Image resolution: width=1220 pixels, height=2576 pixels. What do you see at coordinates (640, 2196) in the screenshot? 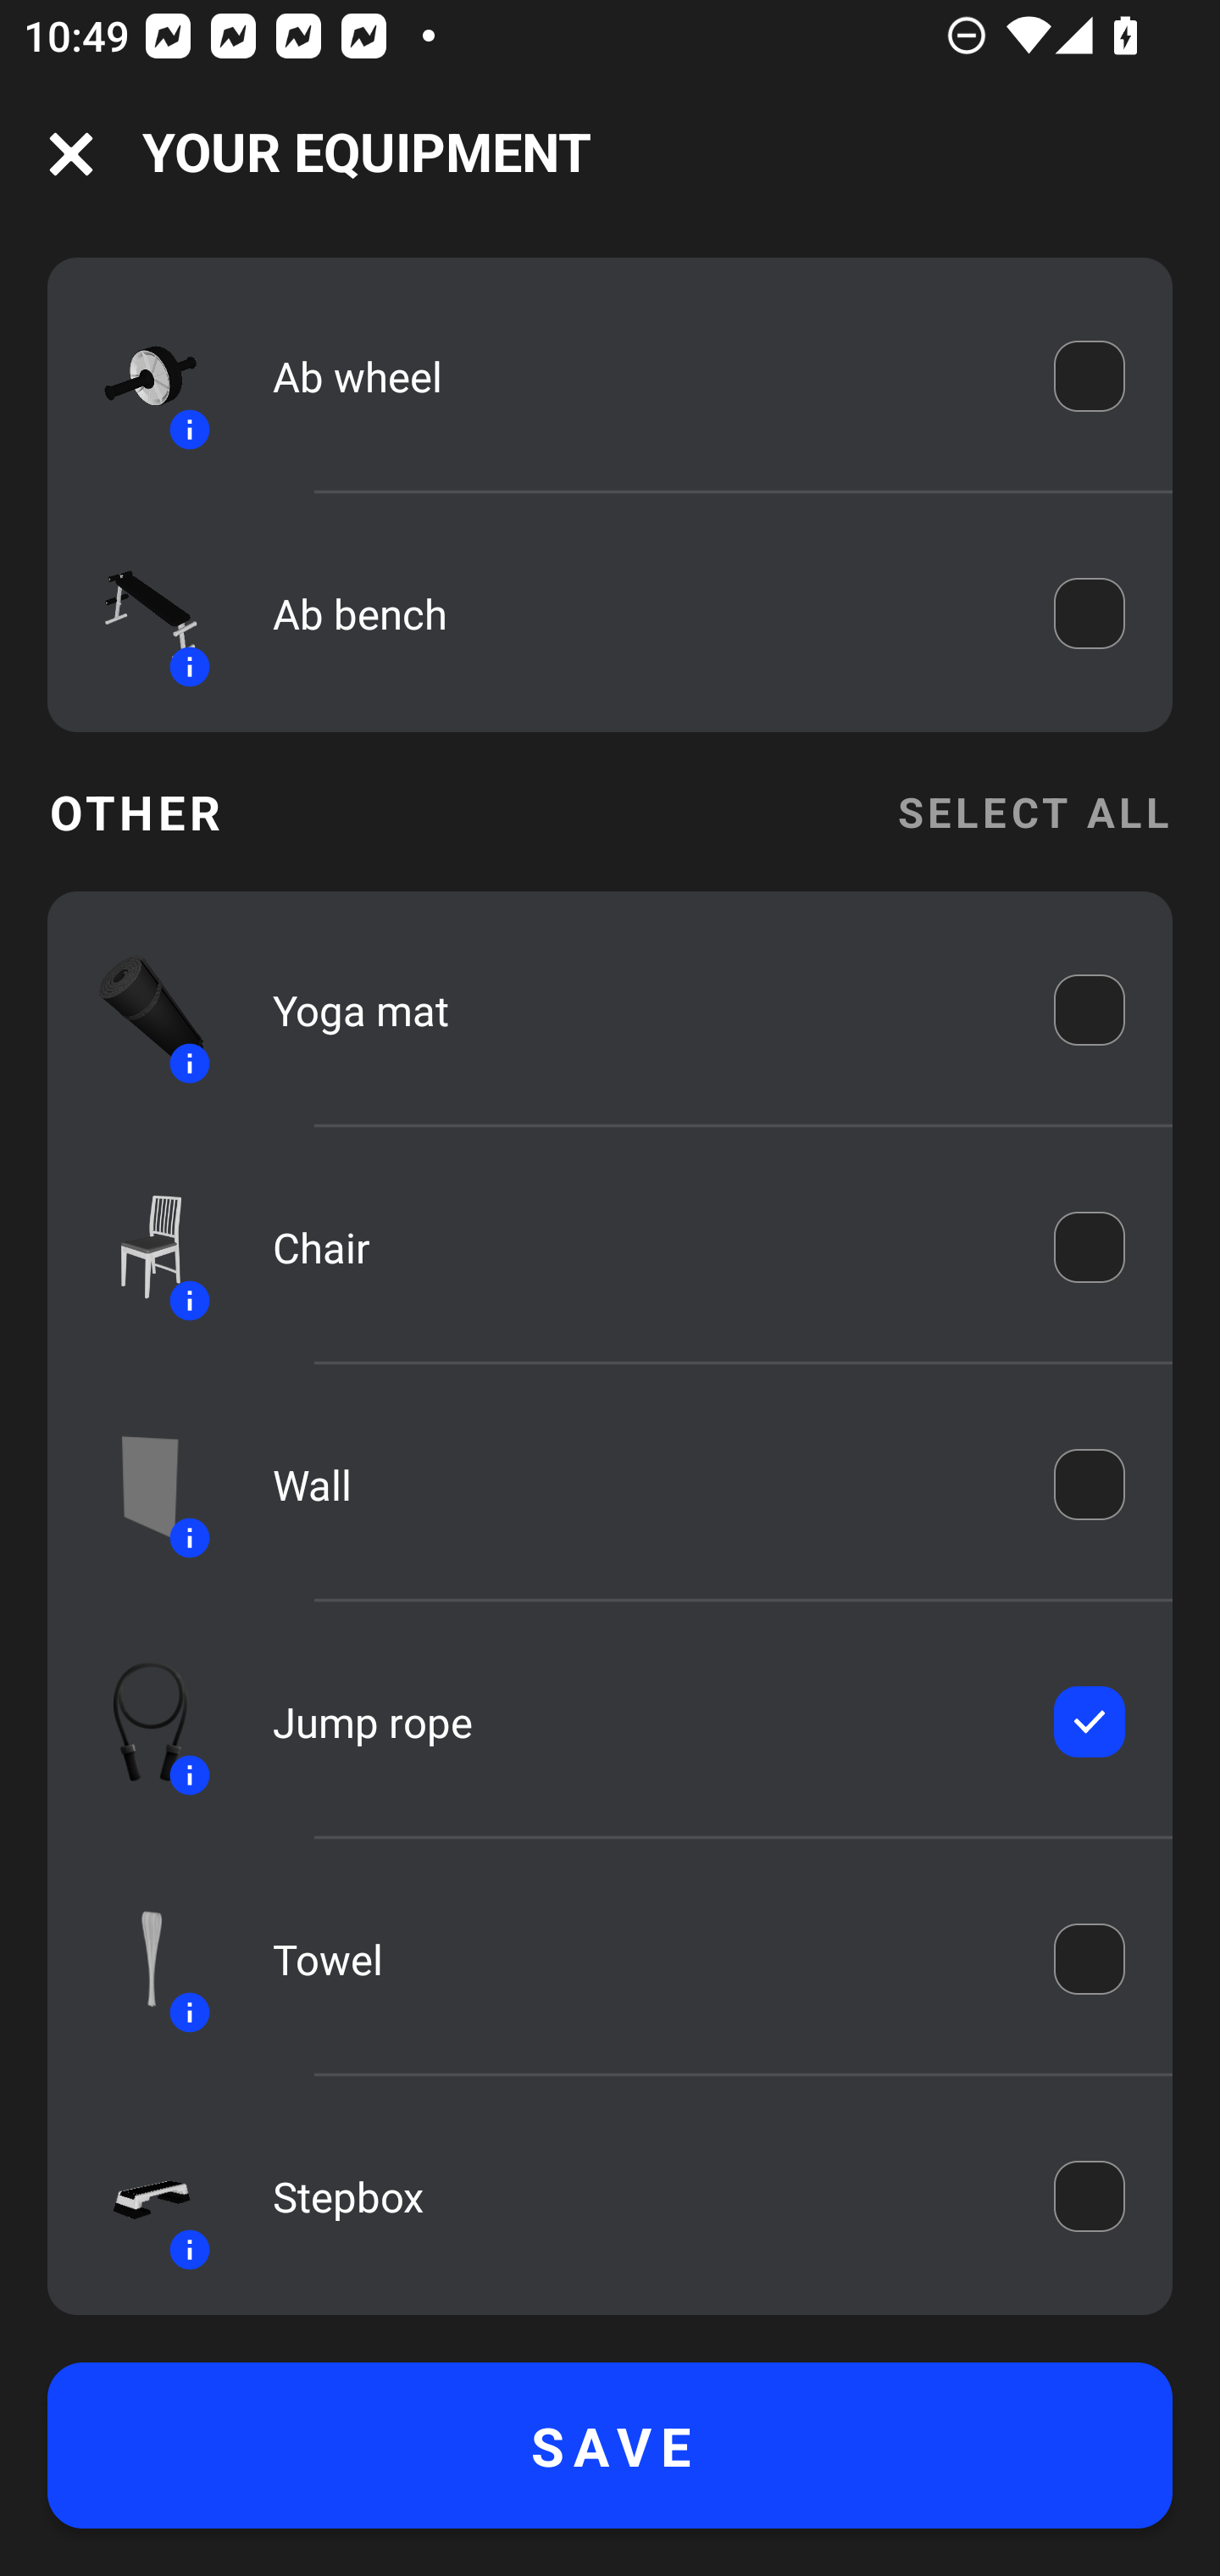
I see `Stepbox` at bounding box center [640, 2196].